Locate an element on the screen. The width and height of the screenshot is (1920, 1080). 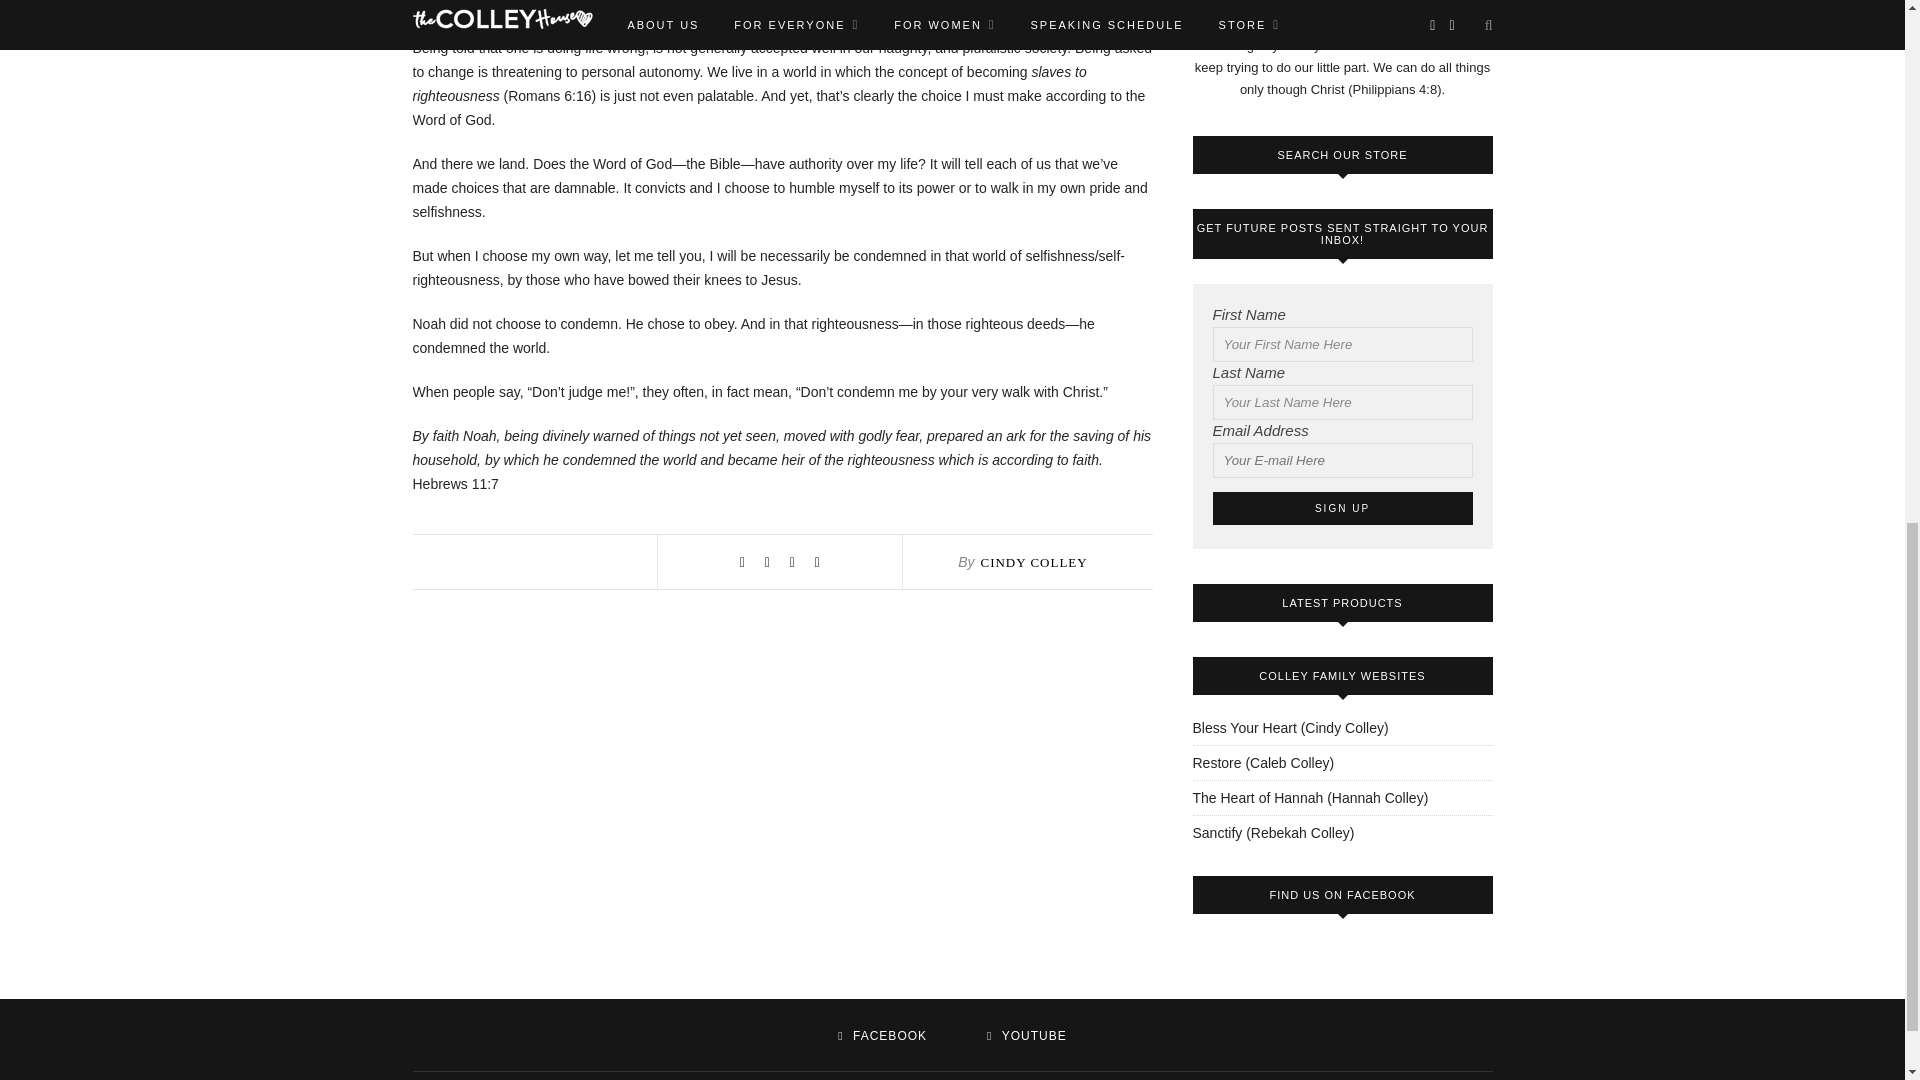
CINDY COLLEY is located at coordinates (1032, 562).